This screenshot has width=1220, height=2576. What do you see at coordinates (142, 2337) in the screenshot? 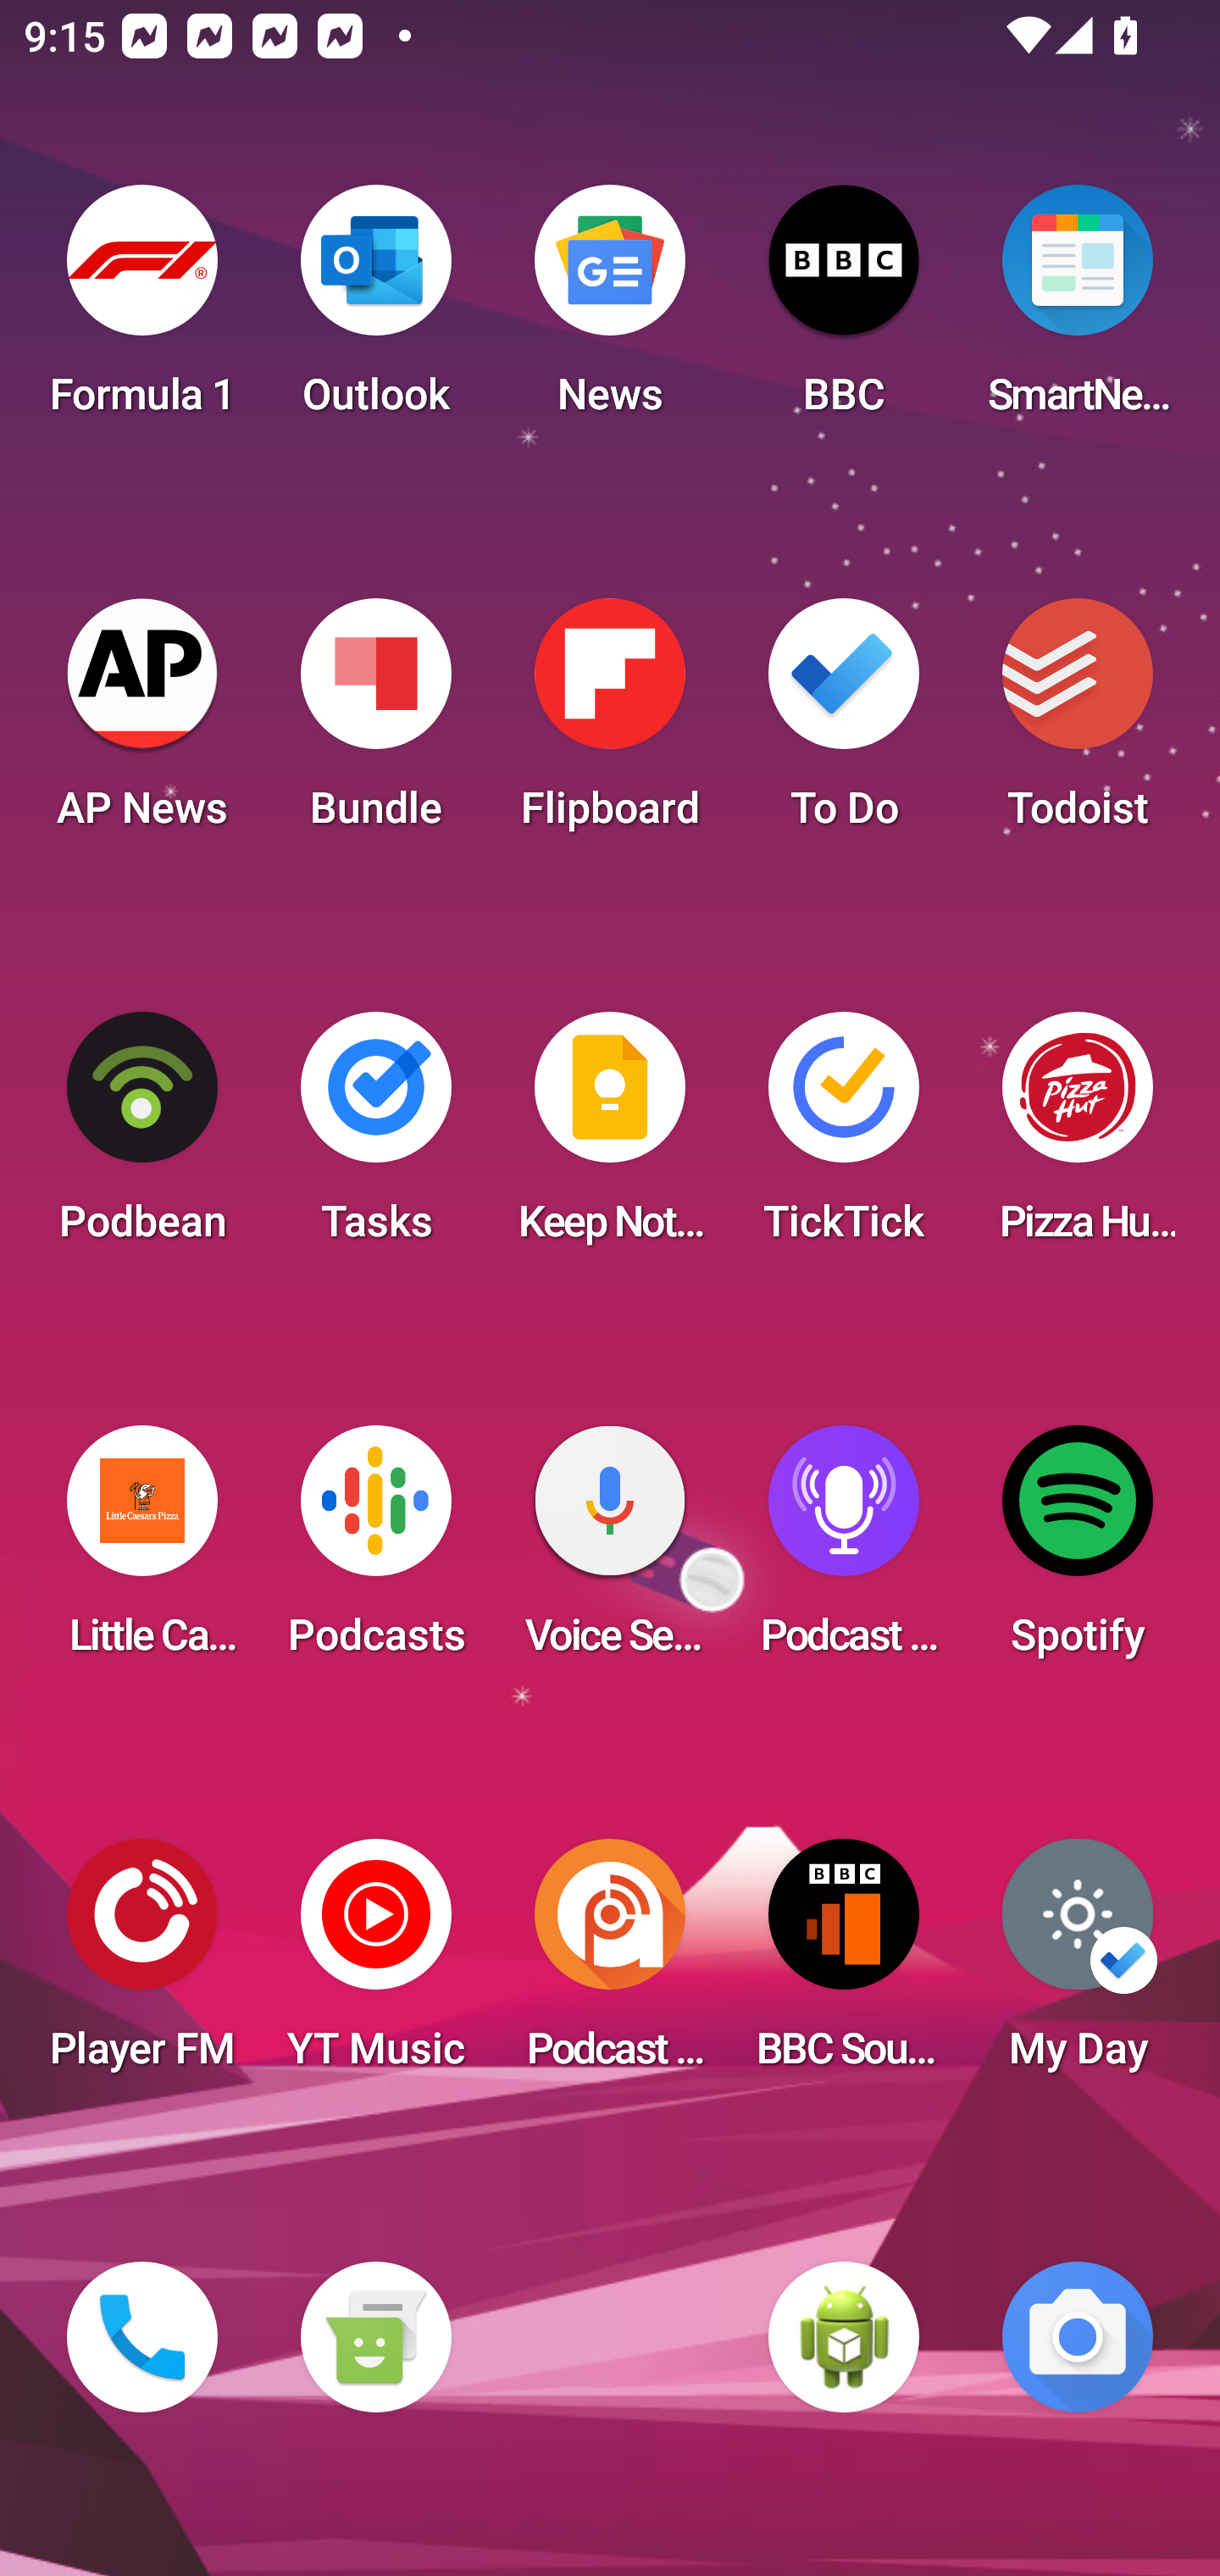
I see `Phone` at bounding box center [142, 2337].